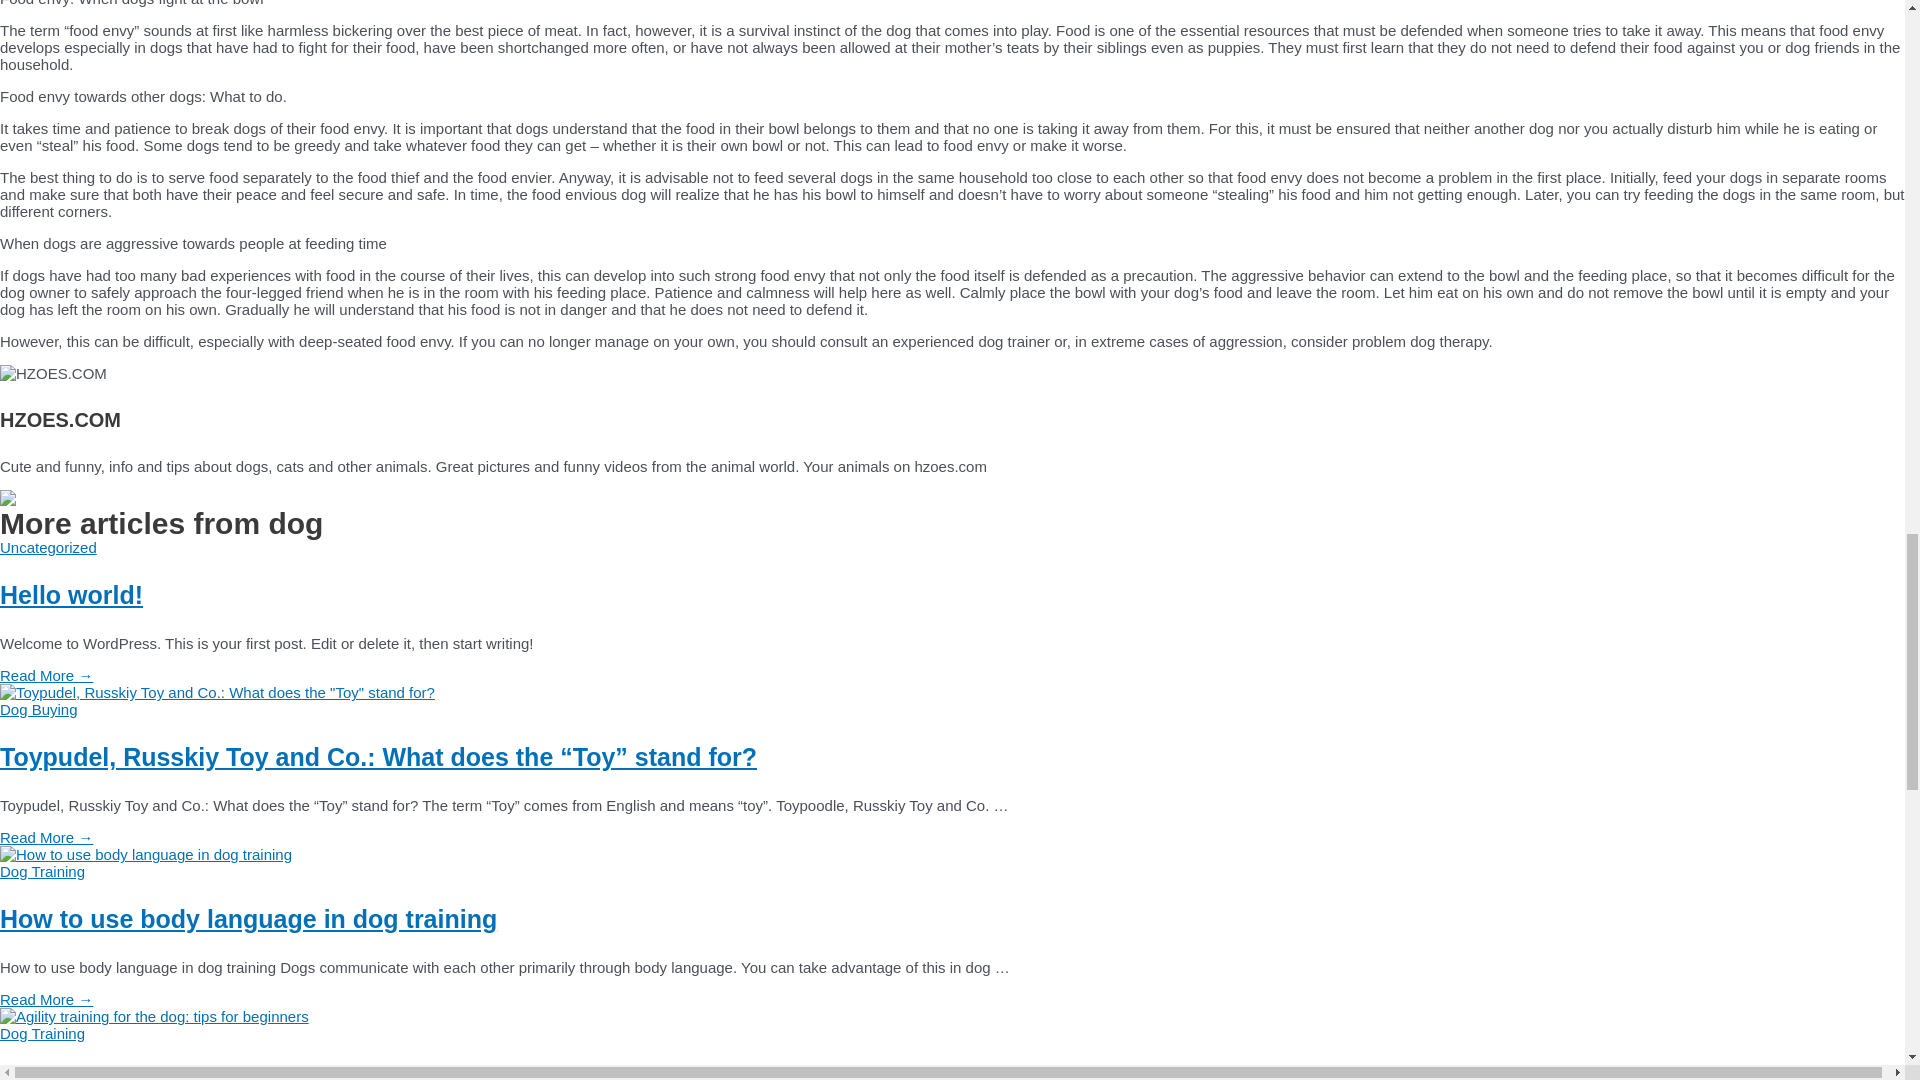 This screenshot has width=1920, height=1080. Describe the element at coordinates (71, 595) in the screenshot. I see `Hello world!` at that location.